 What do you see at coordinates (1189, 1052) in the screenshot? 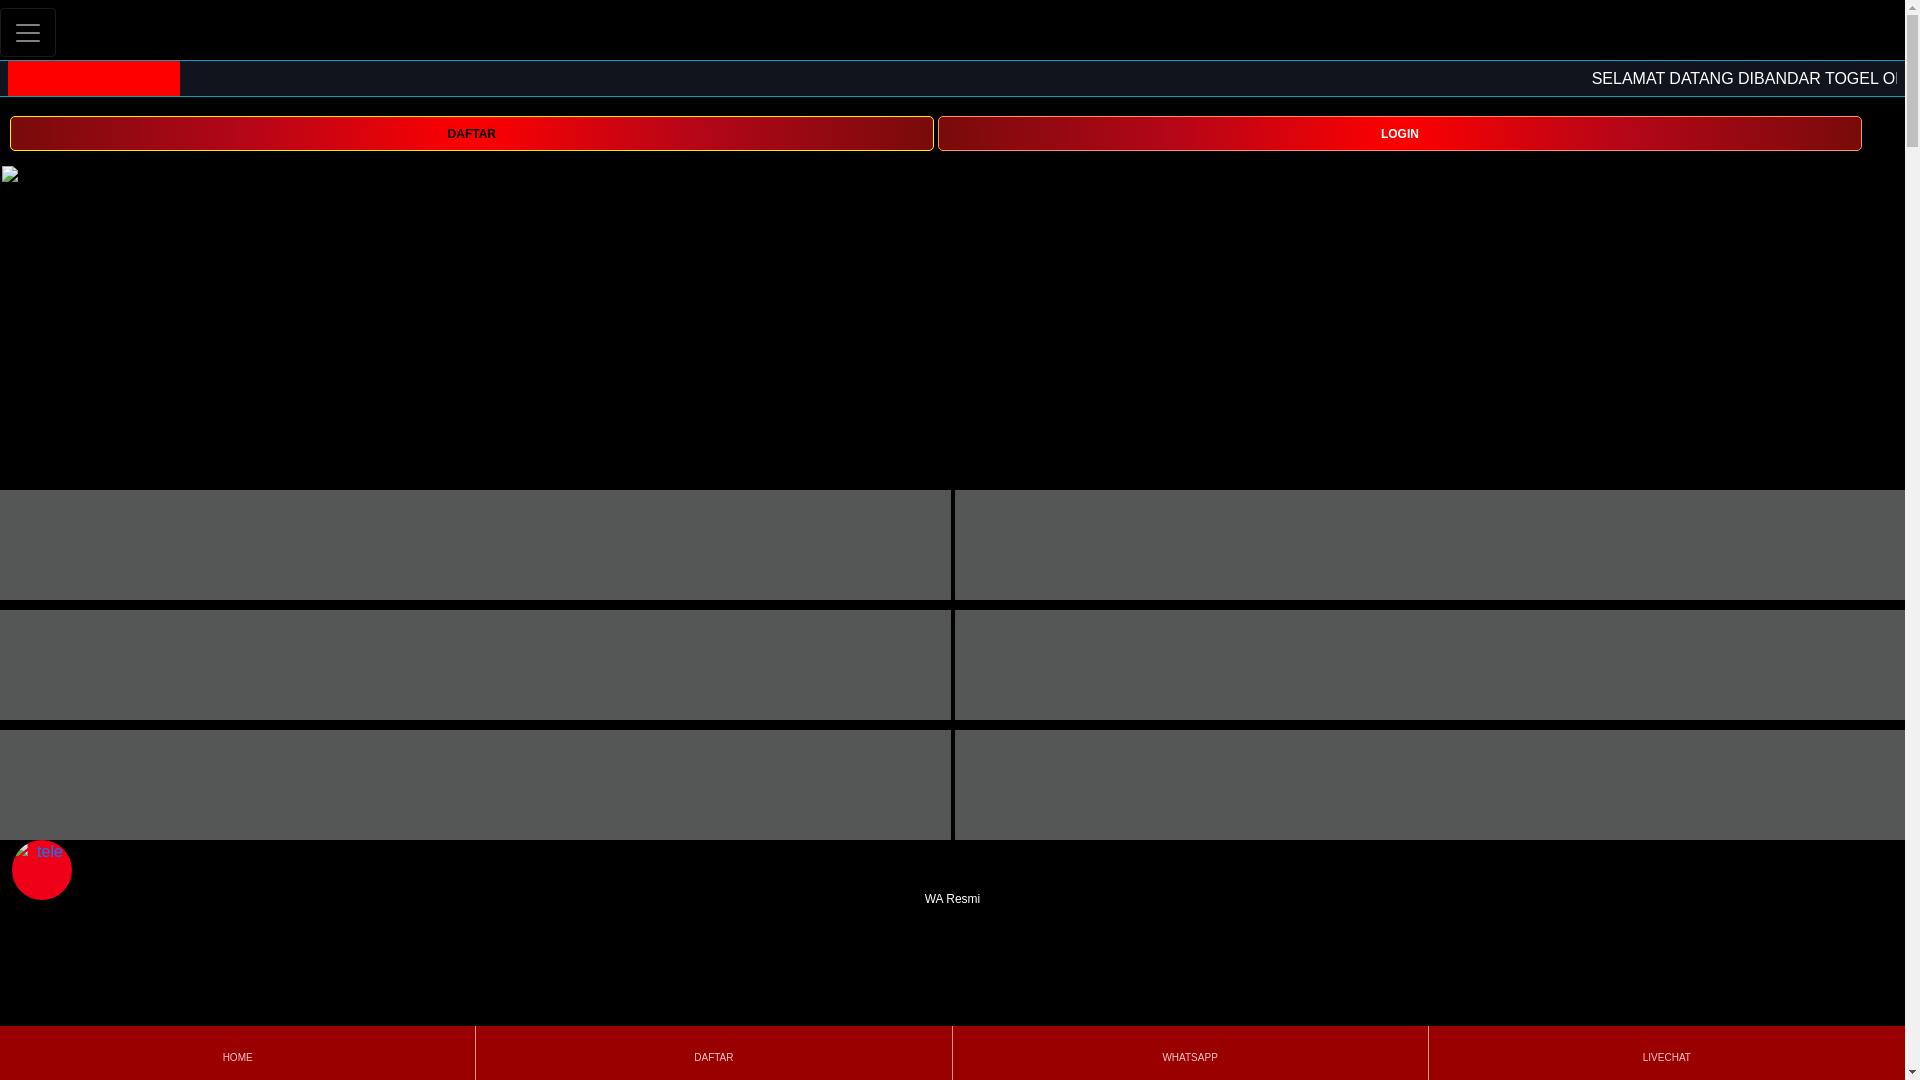
I see `WHATSAPP` at bounding box center [1189, 1052].